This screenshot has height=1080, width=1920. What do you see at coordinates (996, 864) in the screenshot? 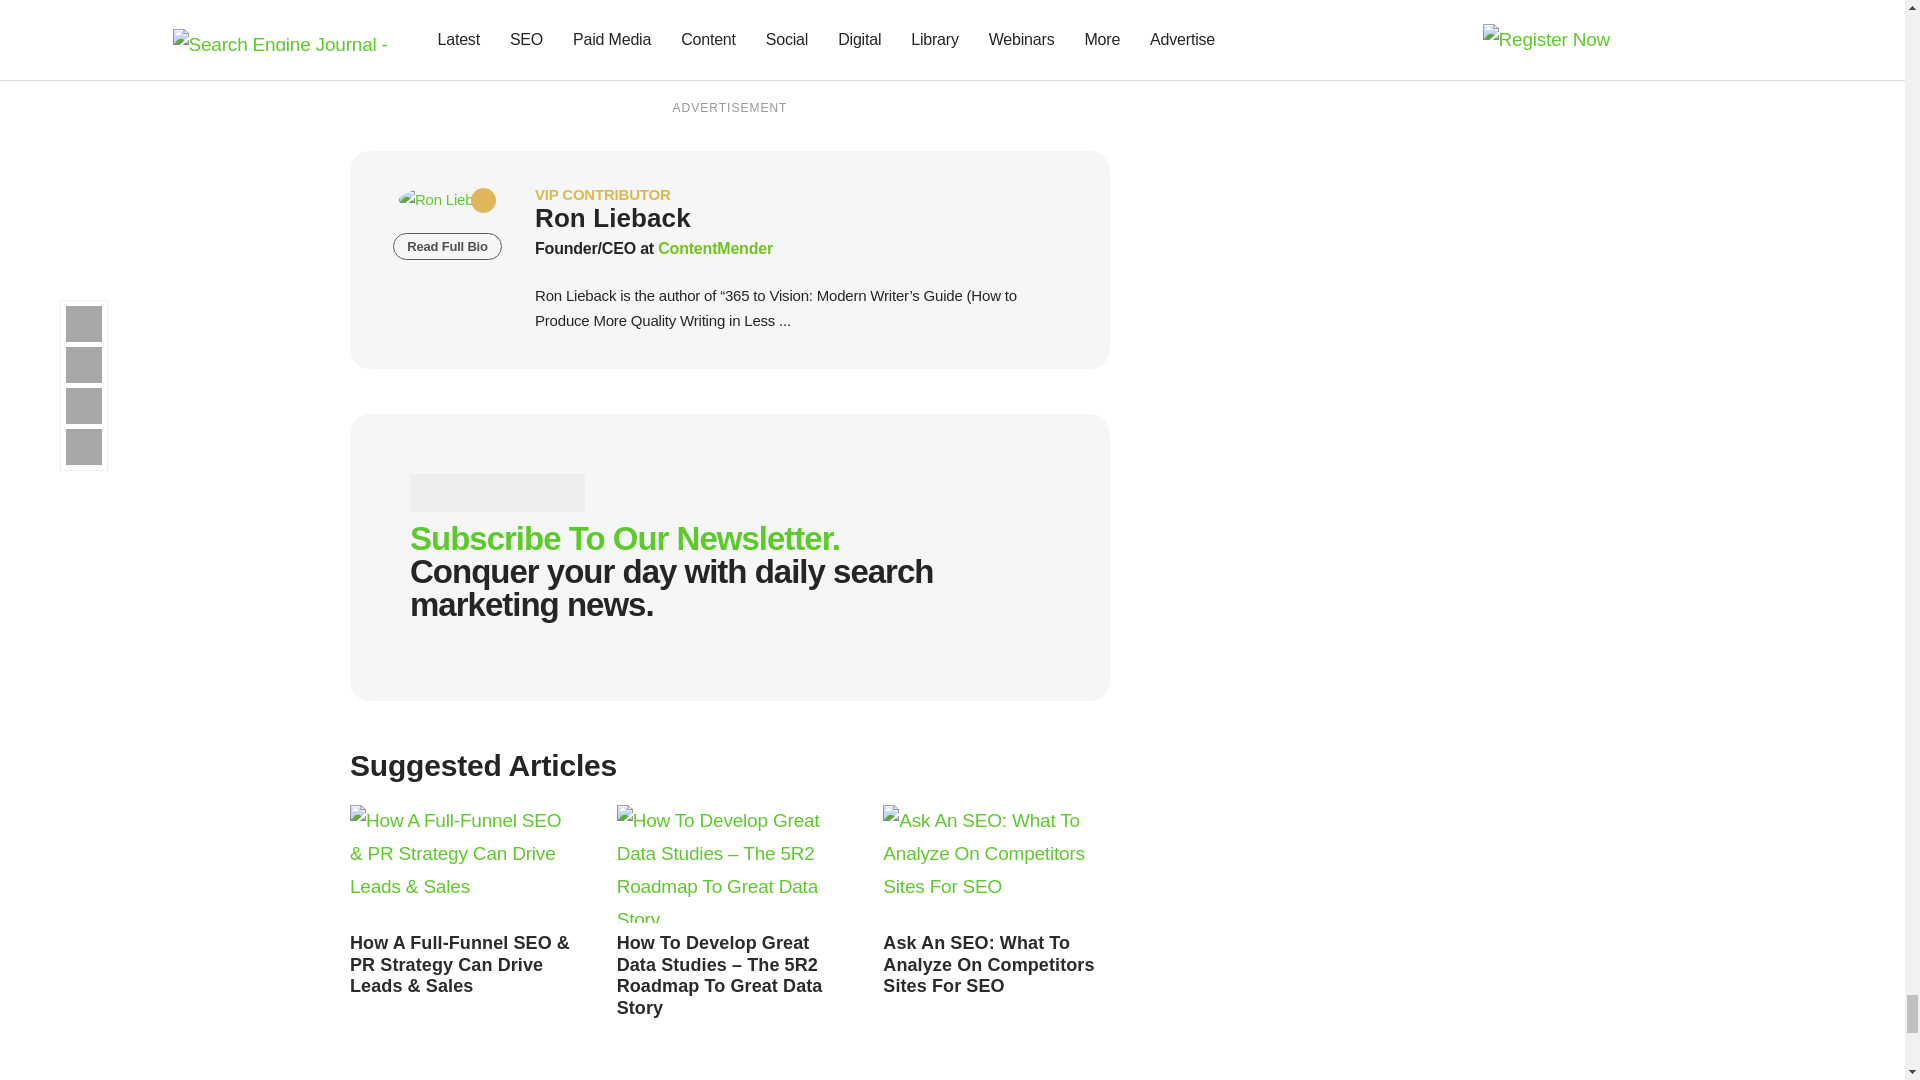
I see `Read the Article` at bounding box center [996, 864].